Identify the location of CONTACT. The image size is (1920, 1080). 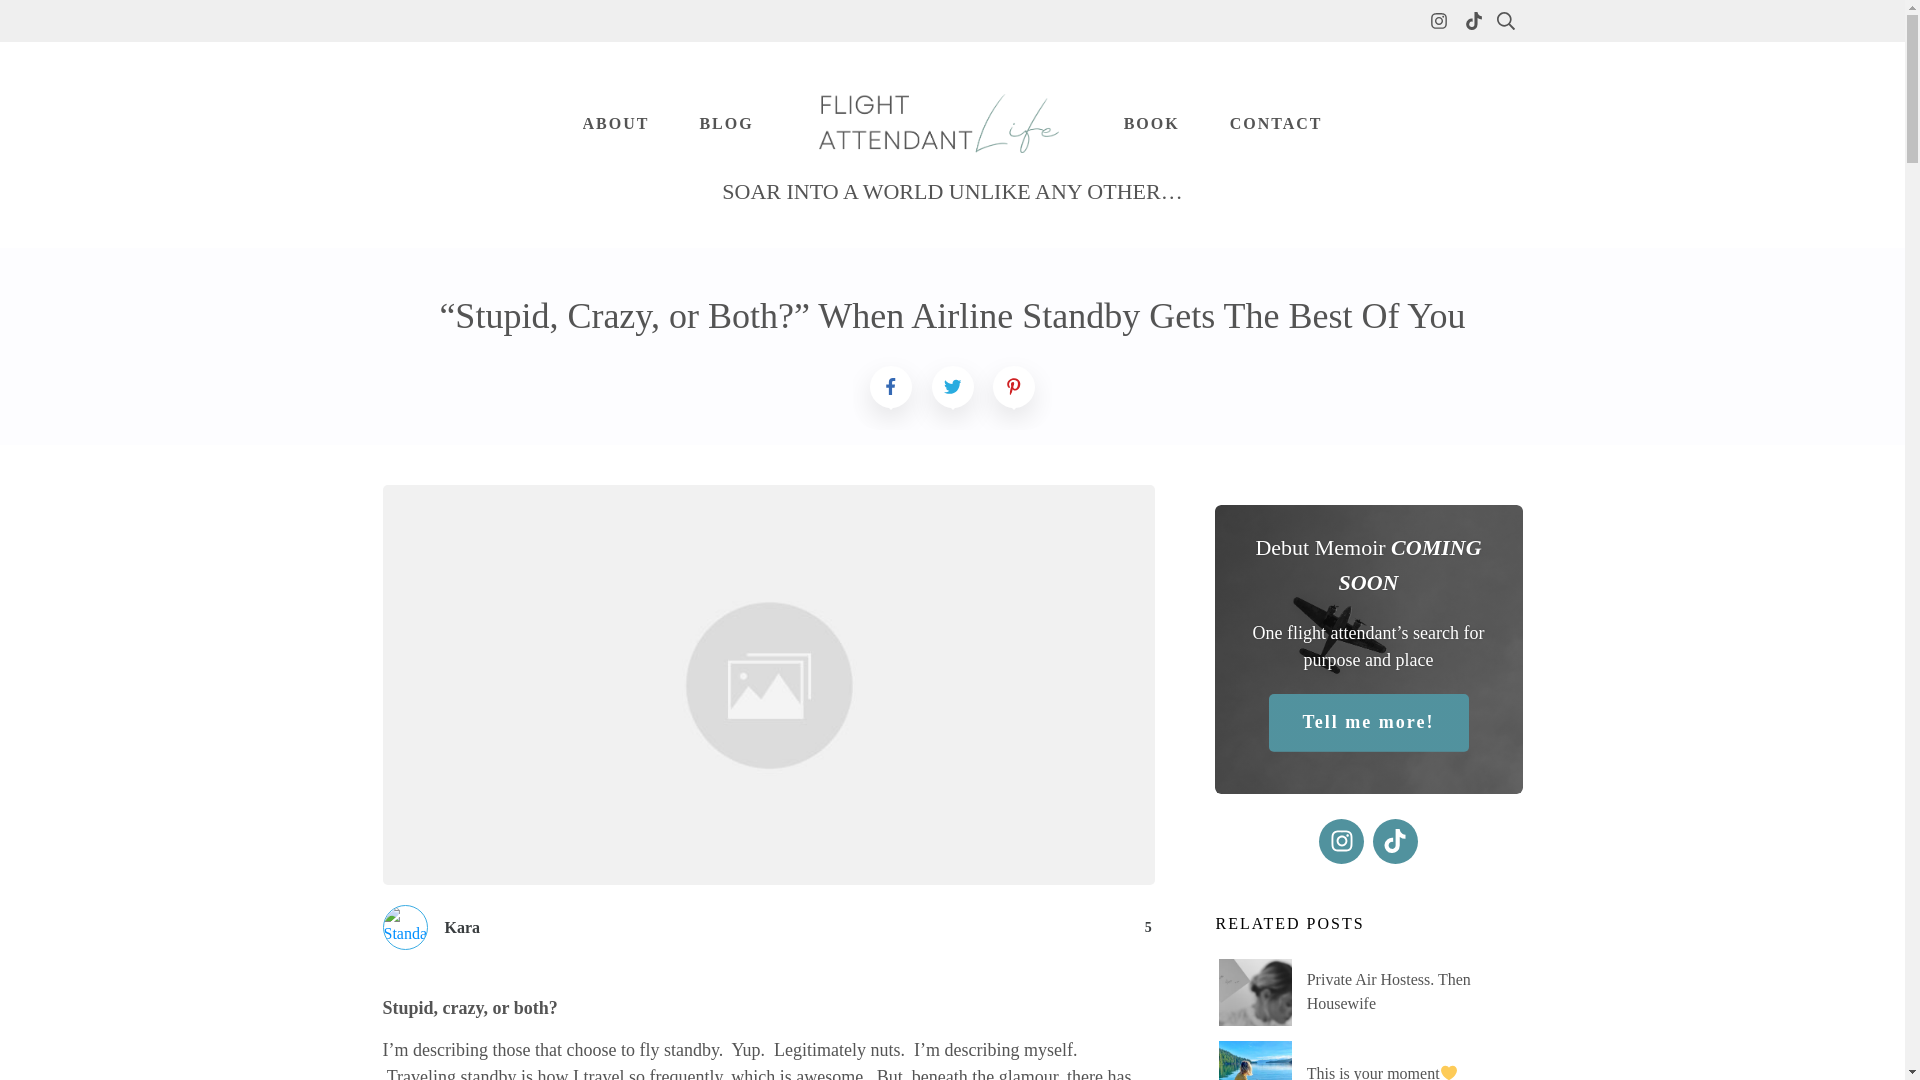
(1276, 124).